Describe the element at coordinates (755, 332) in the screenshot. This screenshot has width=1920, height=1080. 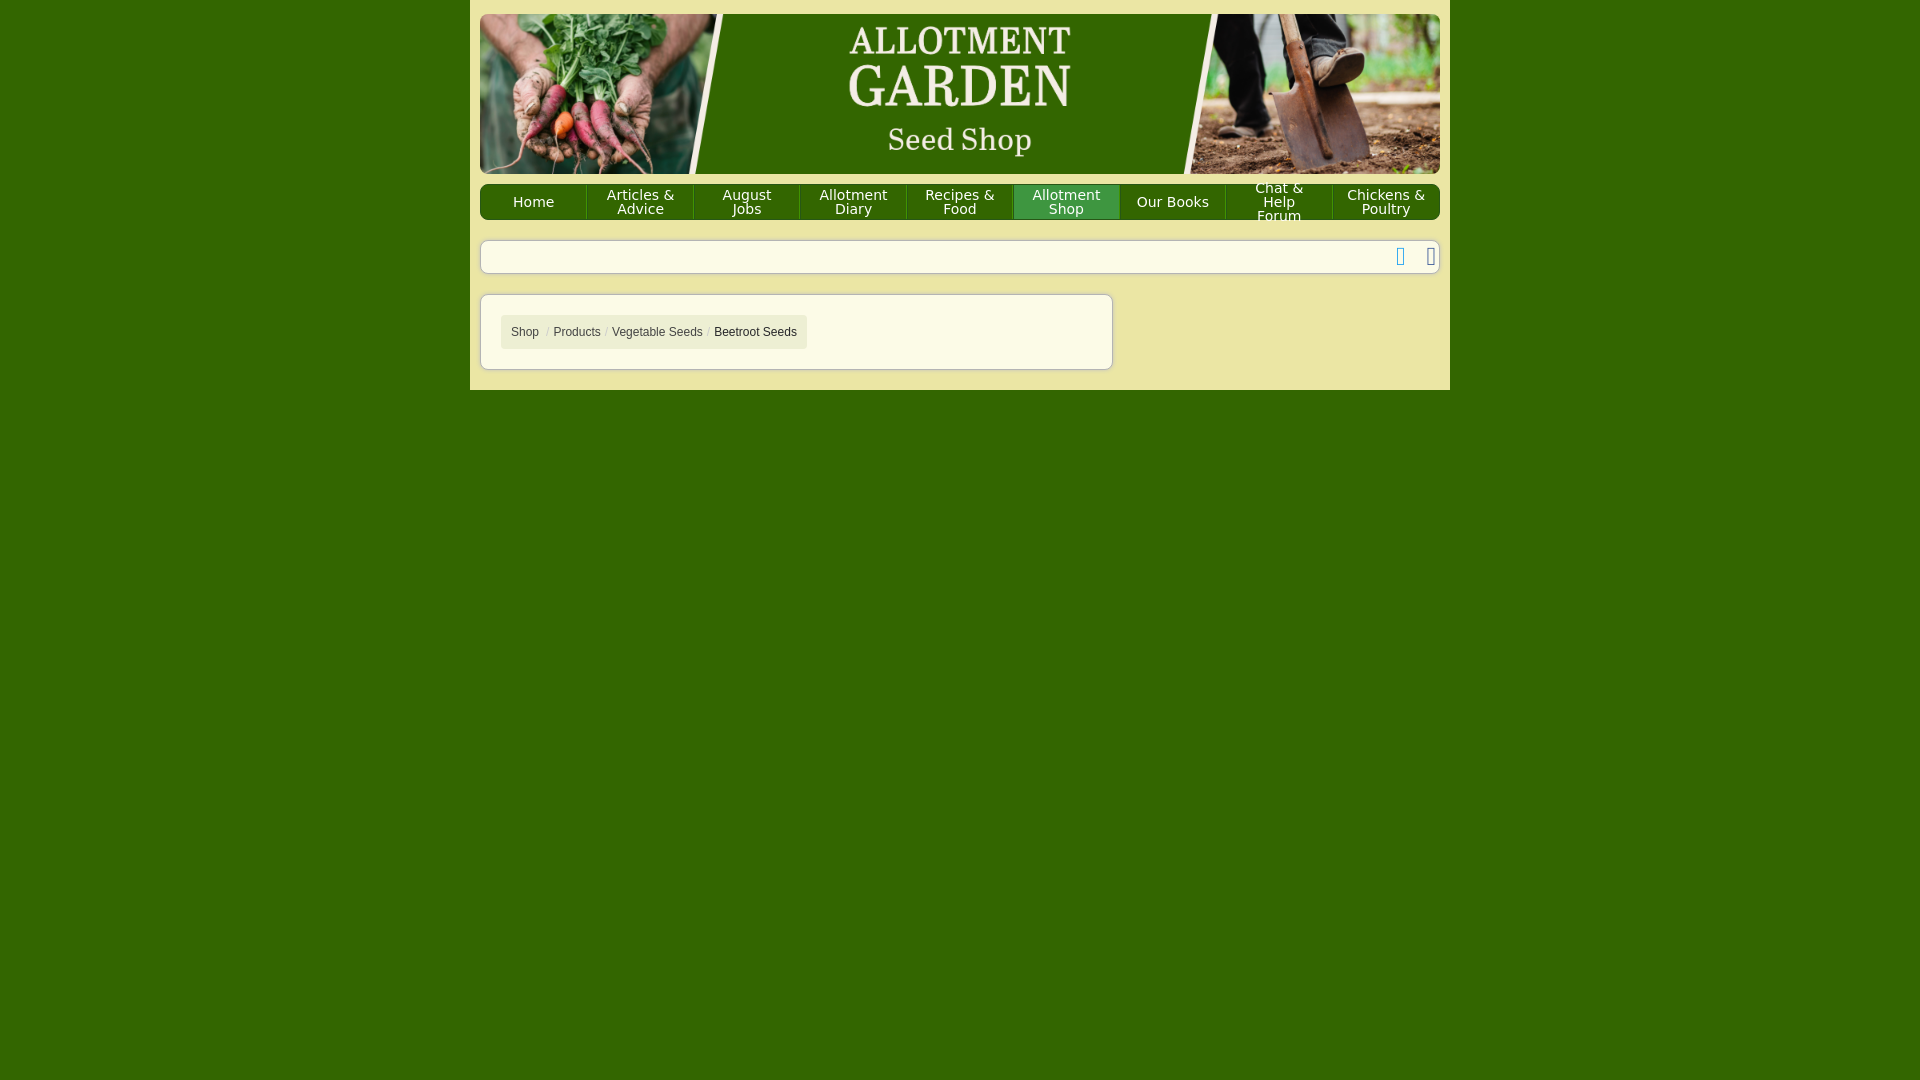
I see `Albina Ice Beetroot Seeds` at that location.